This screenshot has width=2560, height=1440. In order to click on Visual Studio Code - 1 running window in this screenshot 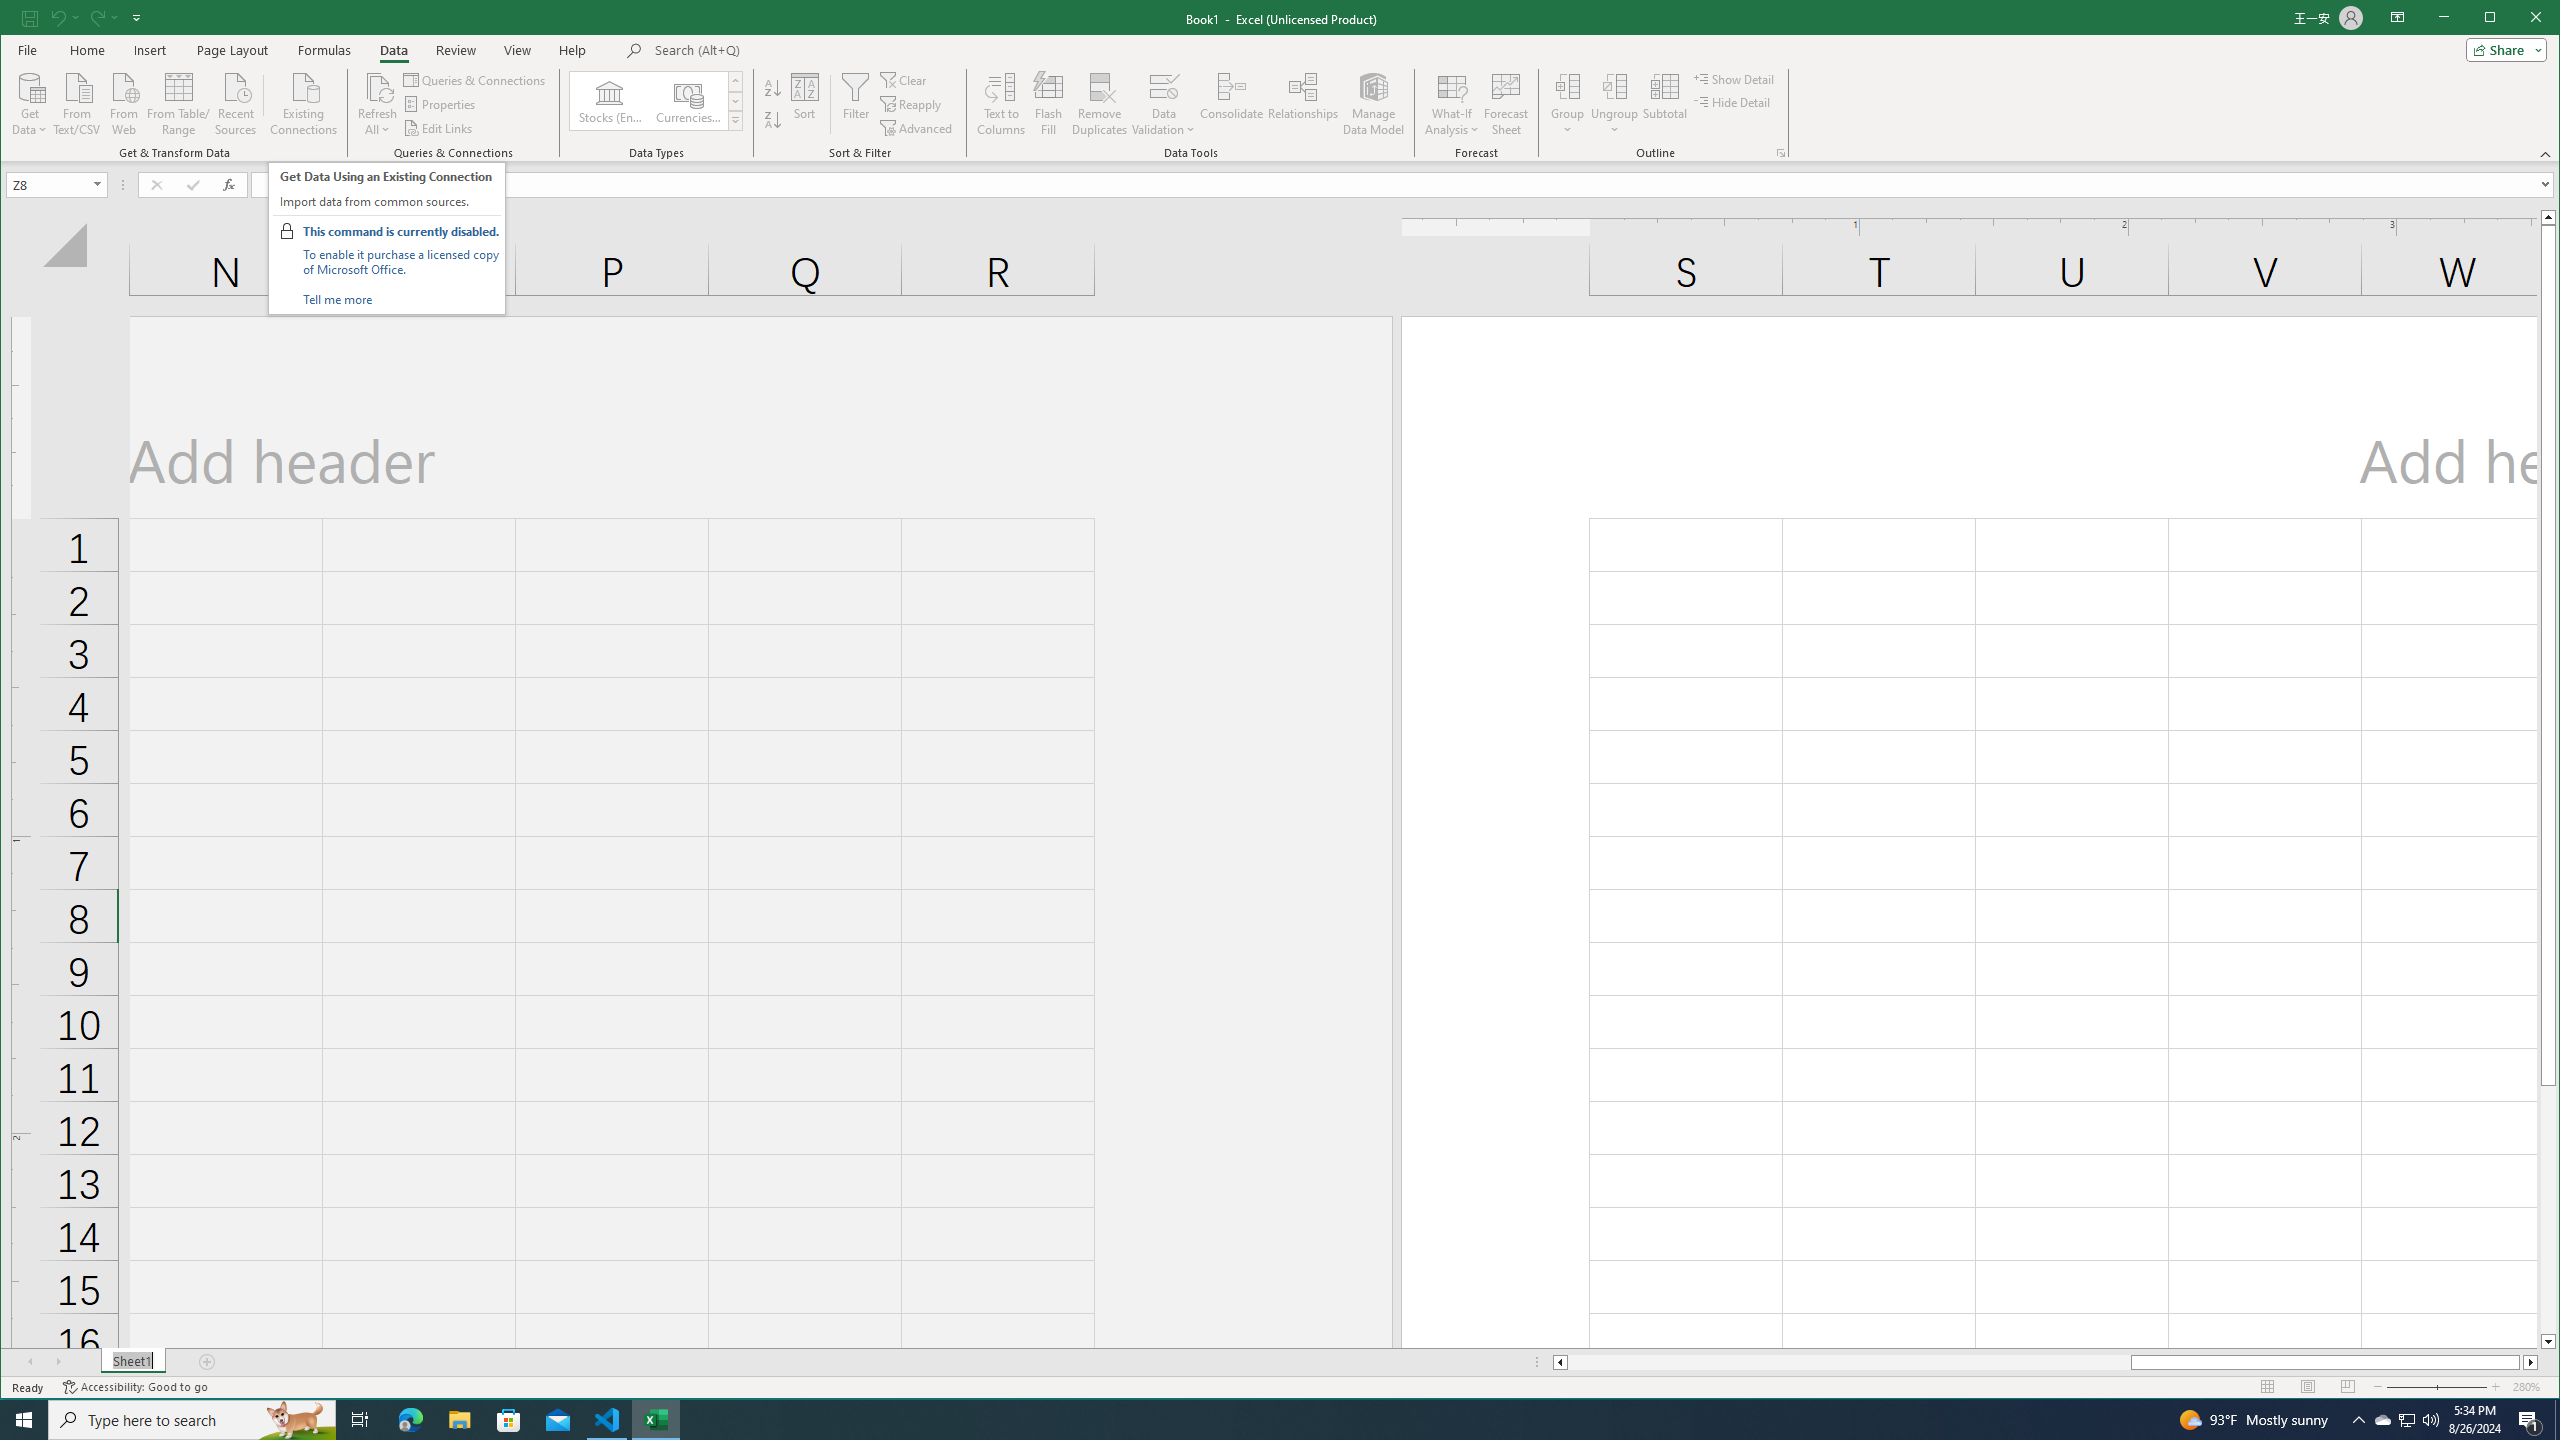, I will do `click(608, 1420)`.